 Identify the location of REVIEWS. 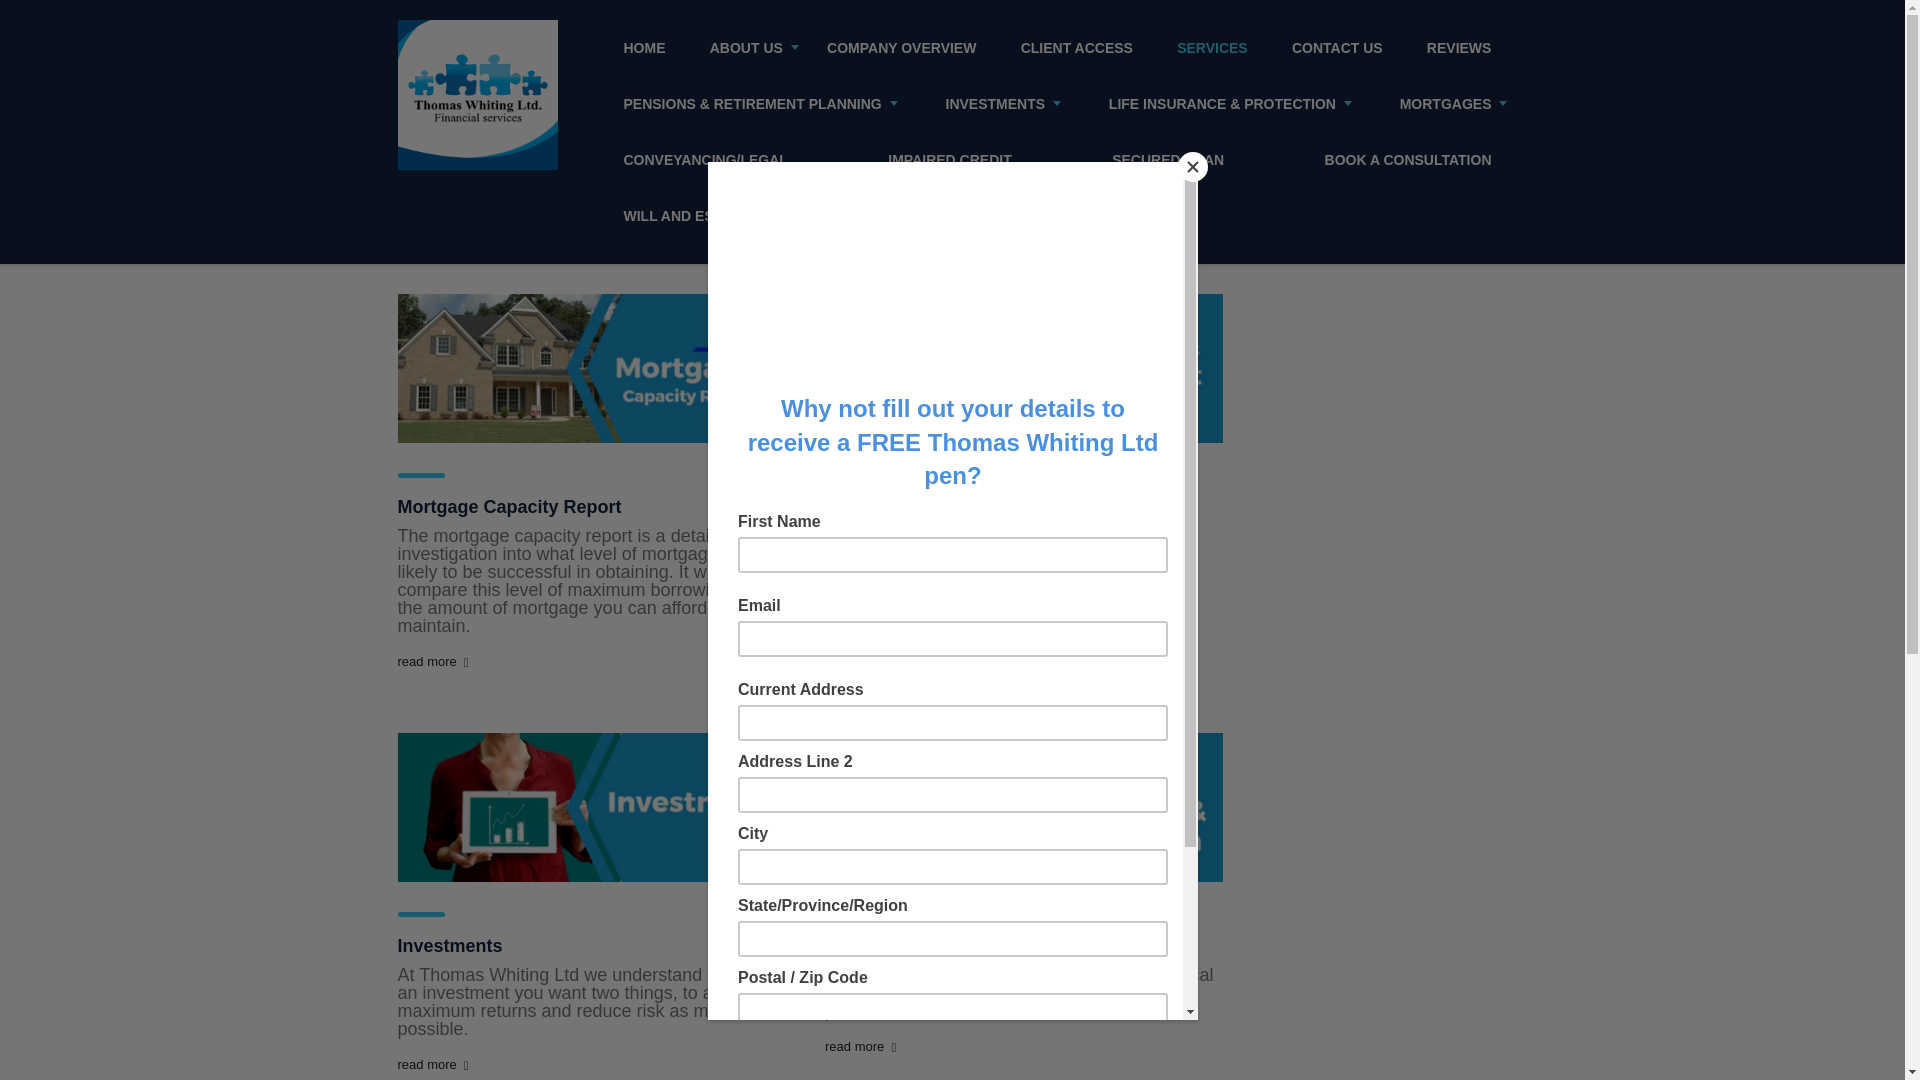
(1459, 48).